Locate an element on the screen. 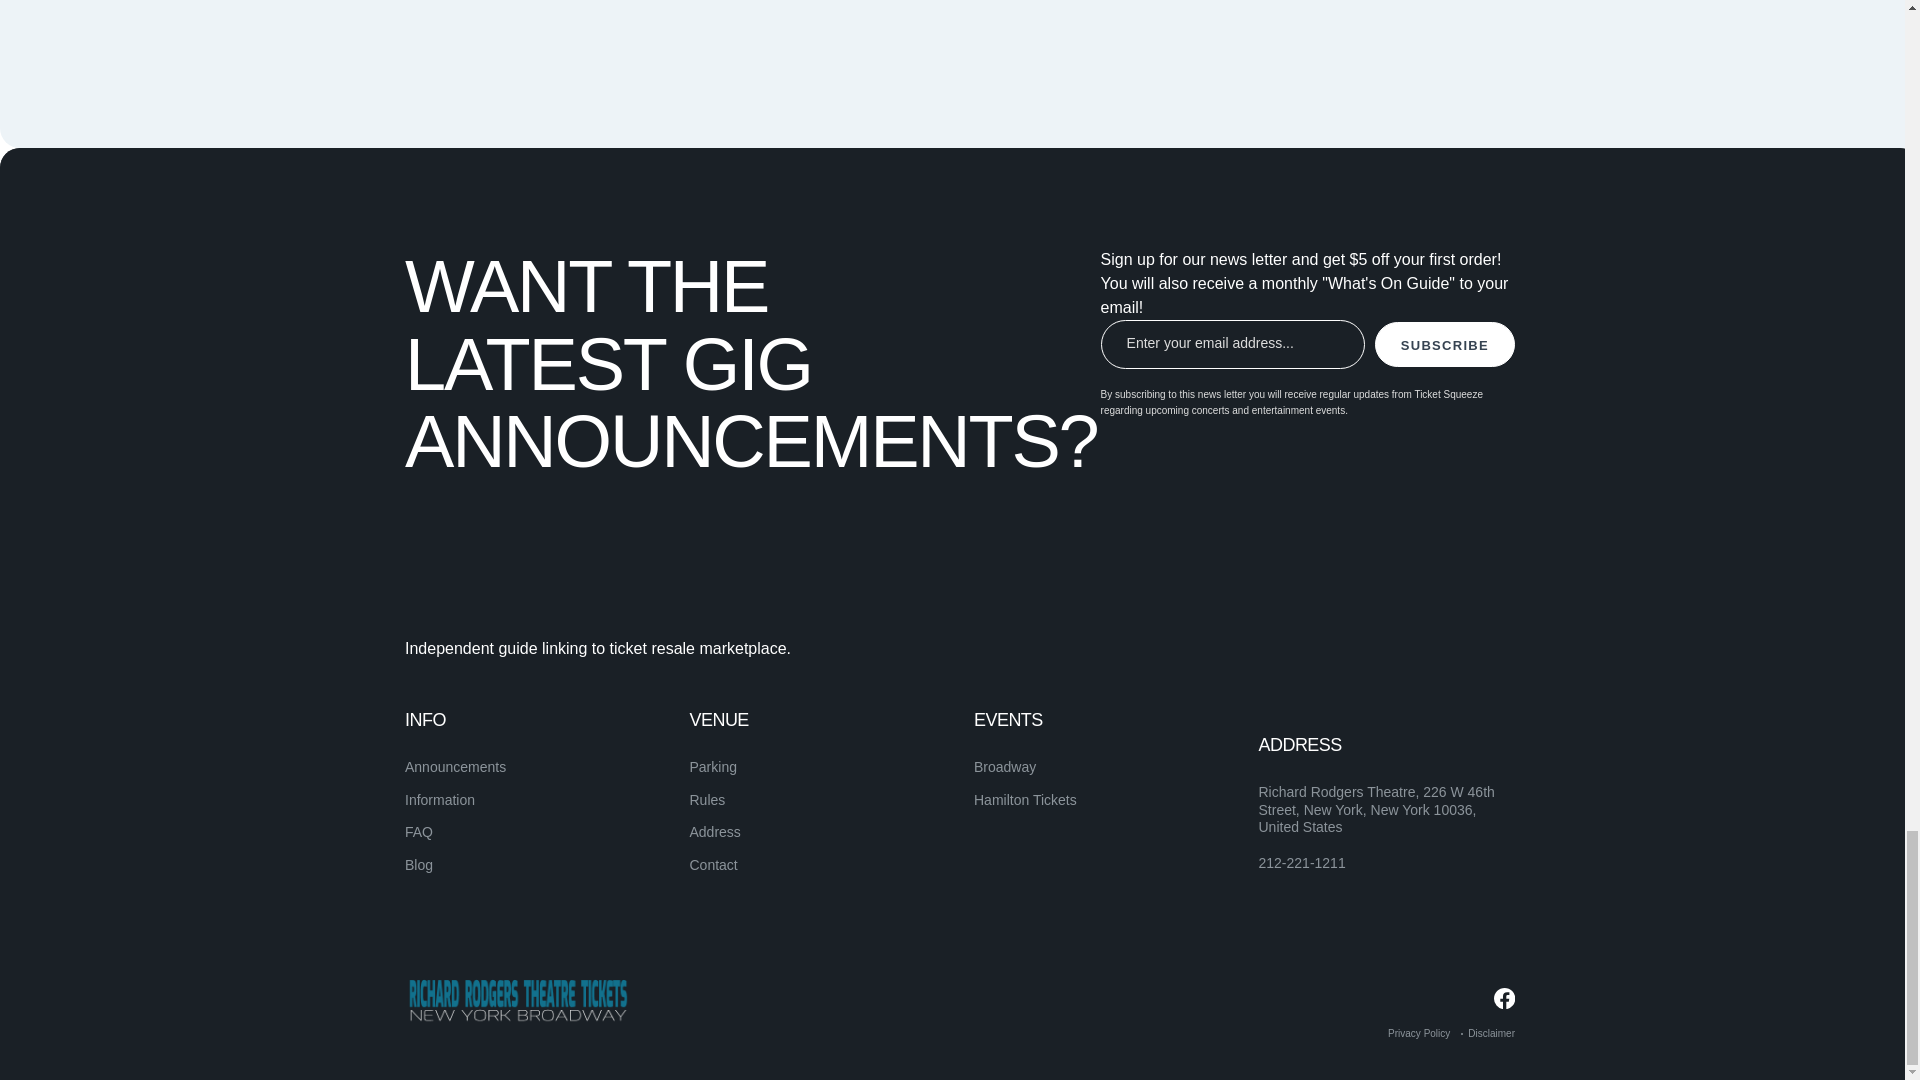 The image size is (1920, 1080). Contact is located at coordinates (713, 864).